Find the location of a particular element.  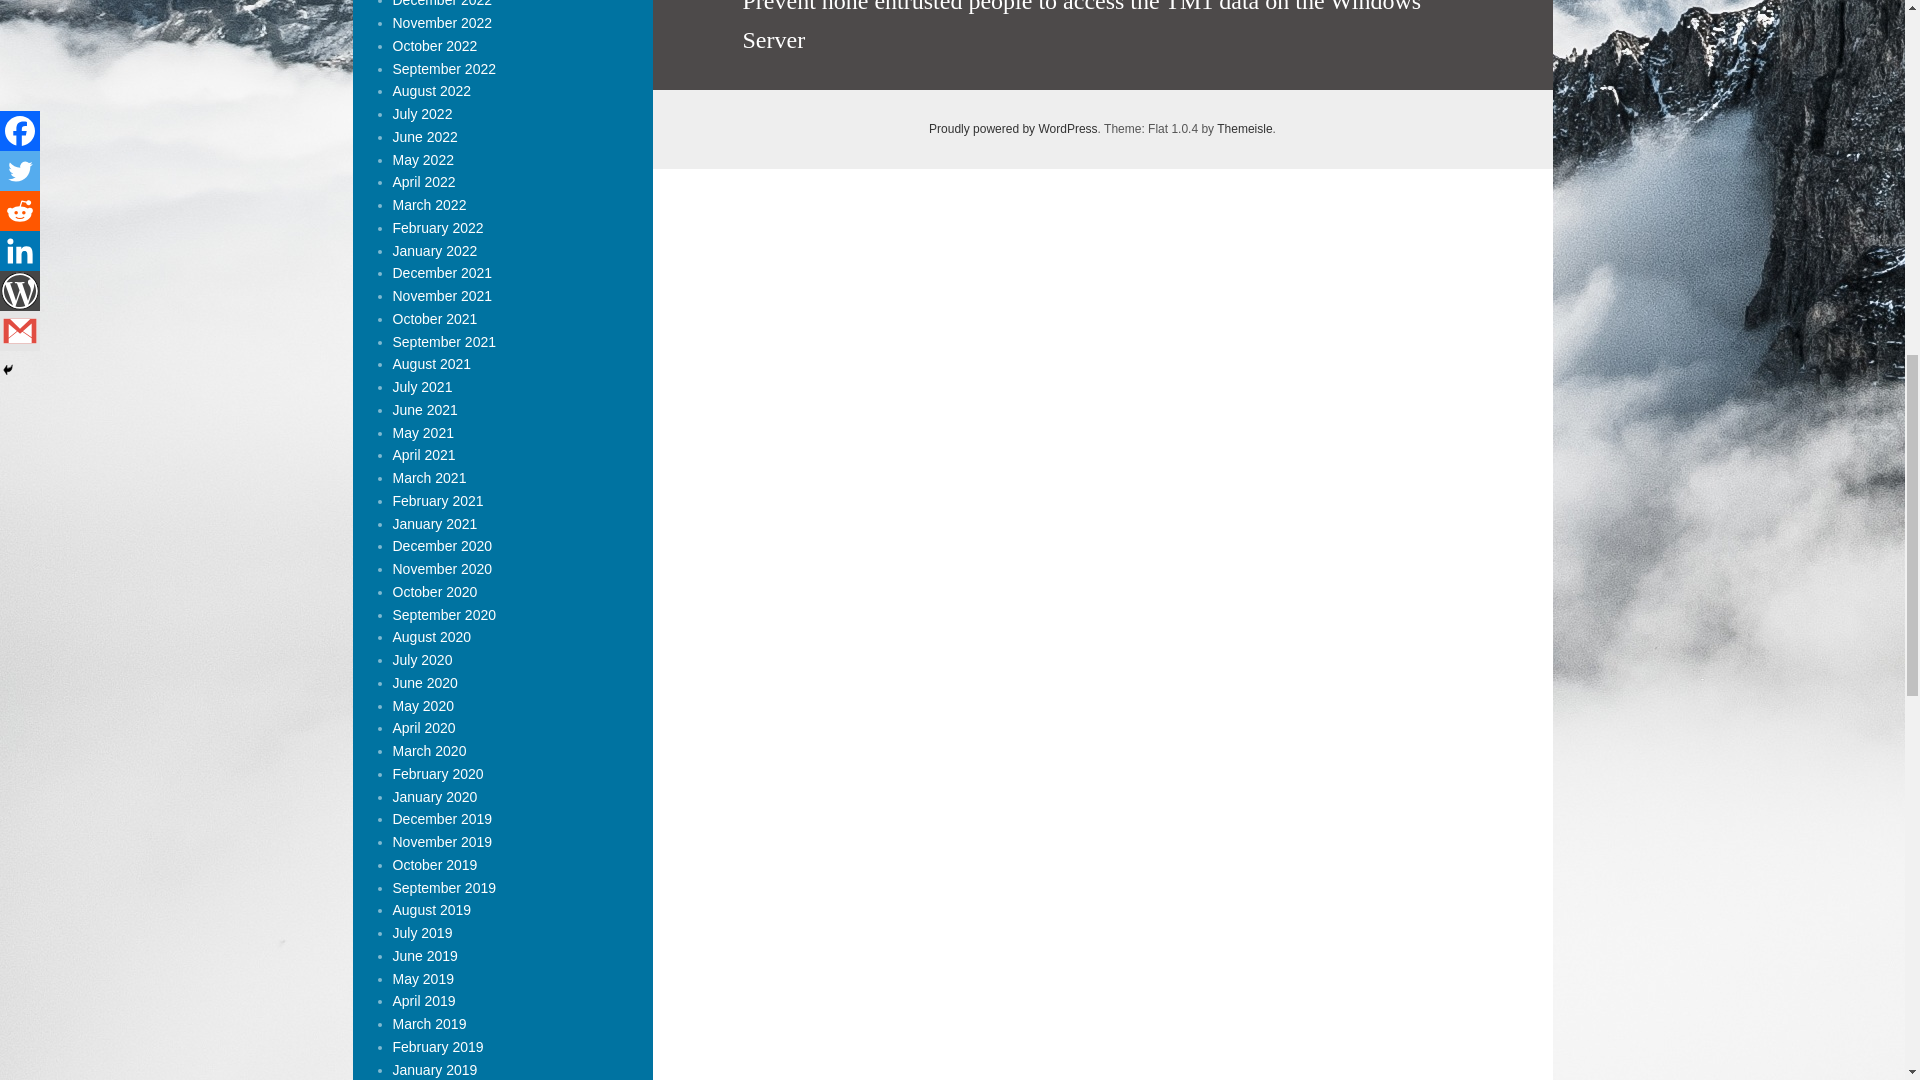

October 2022 is located at coordinates (434, 46).